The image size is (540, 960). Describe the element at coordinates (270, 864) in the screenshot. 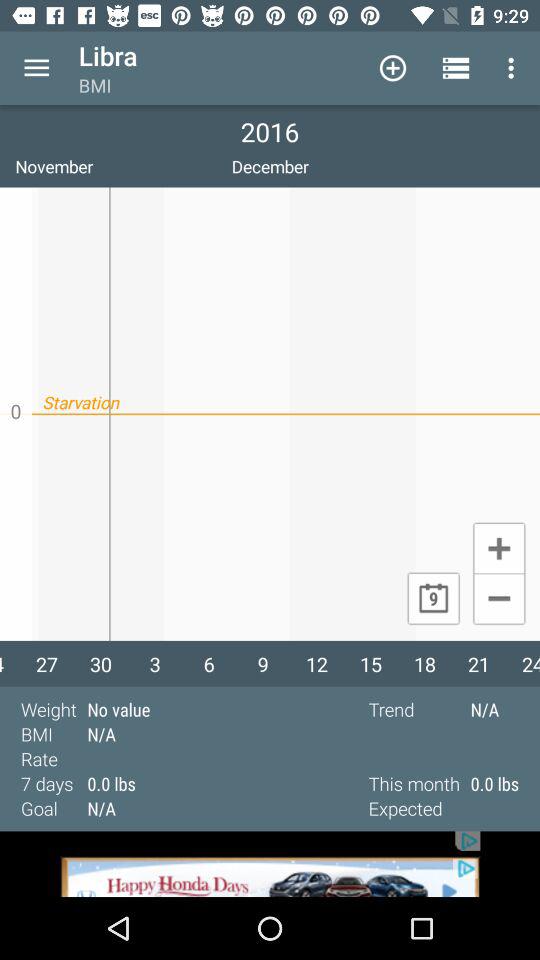

I see `link button` at that location.